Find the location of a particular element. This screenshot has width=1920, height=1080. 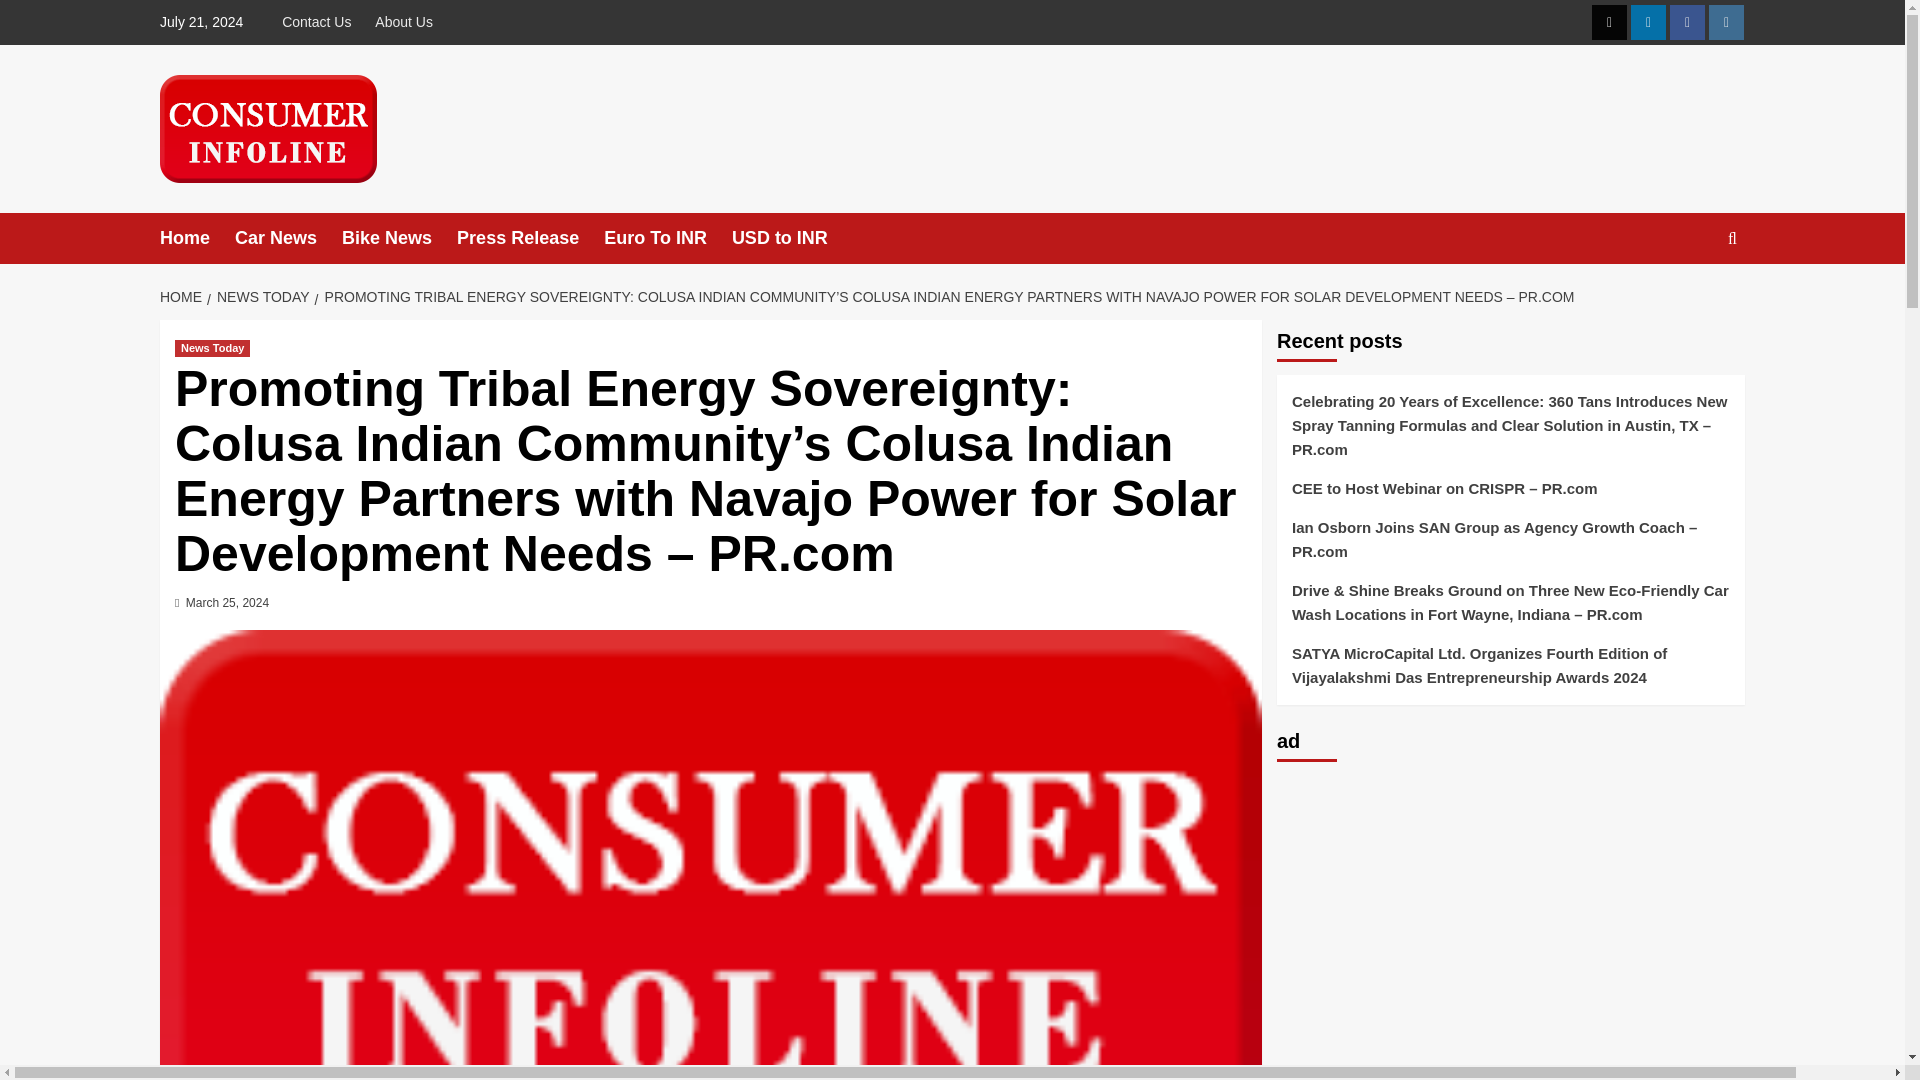

Instagram is located at coordinates (1726, 22).